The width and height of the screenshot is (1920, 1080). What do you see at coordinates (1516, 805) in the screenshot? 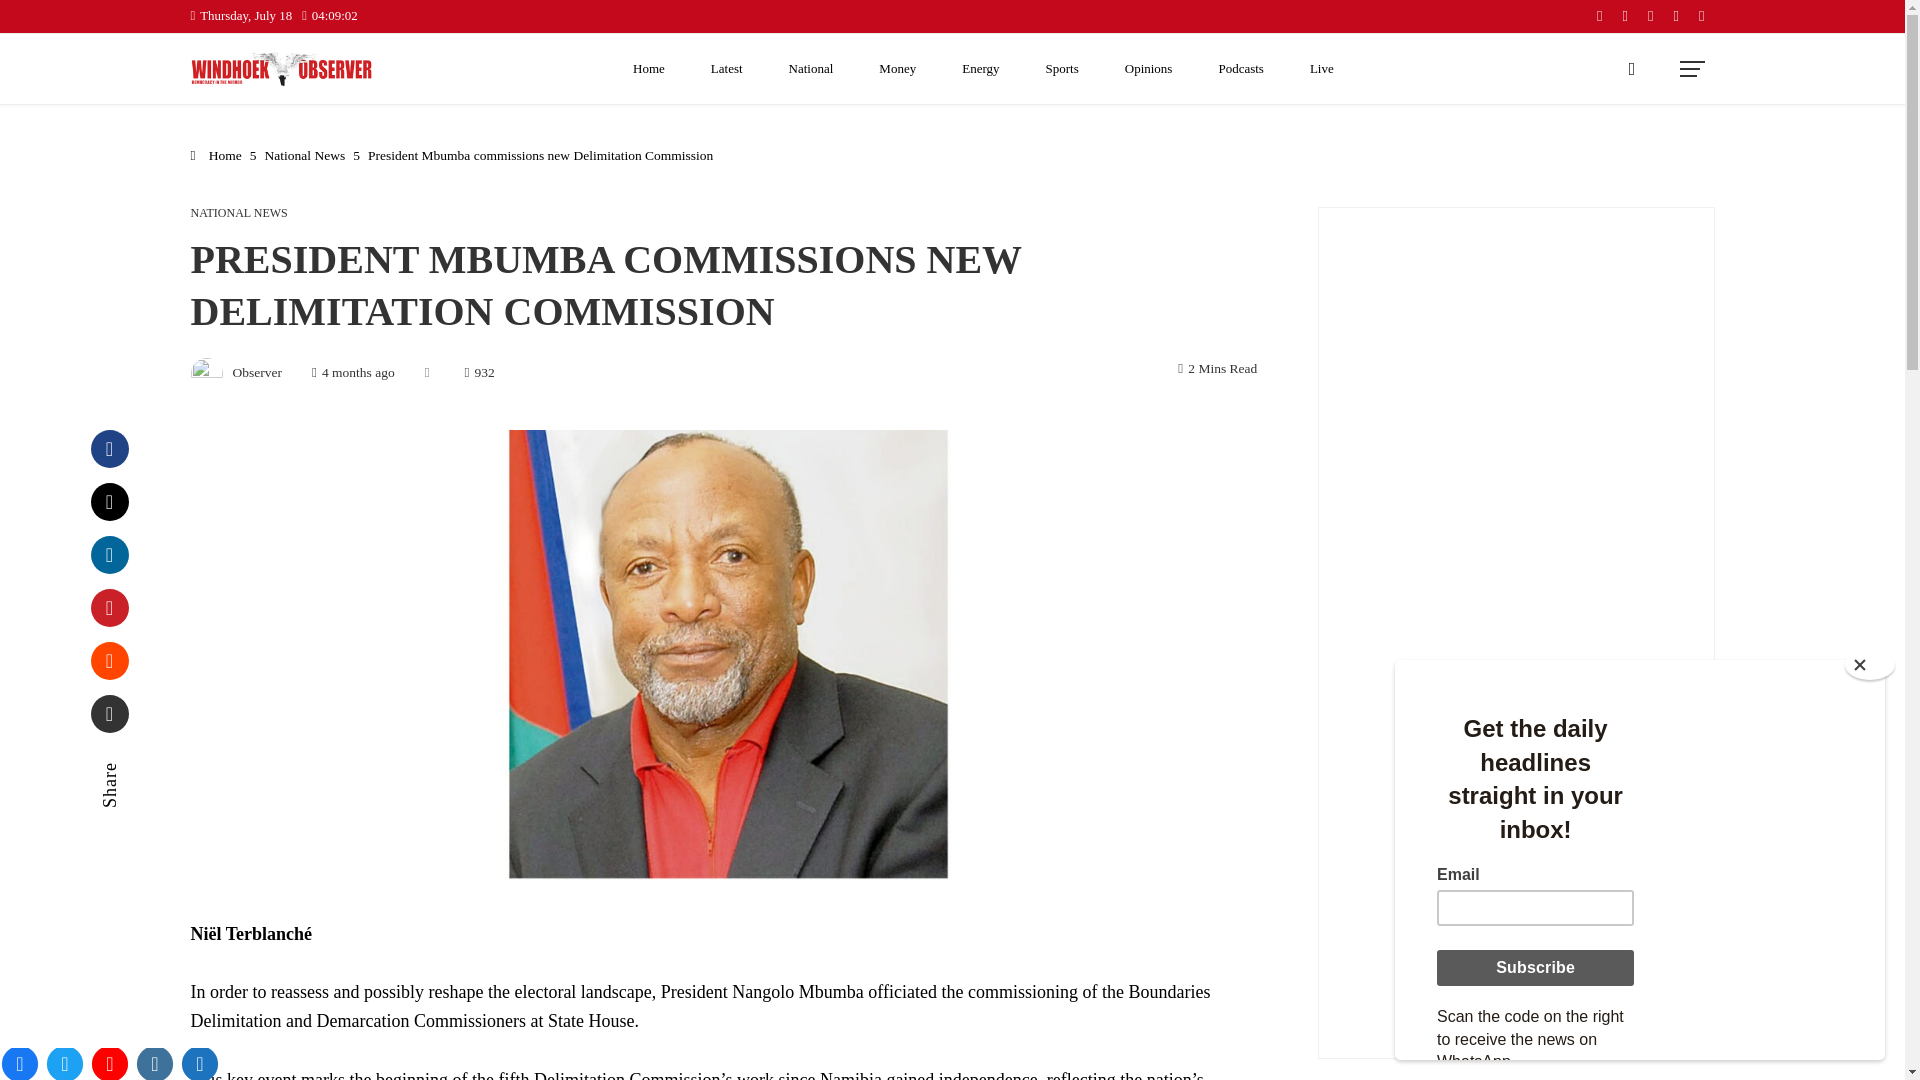
I see `View` at bounding box center [1516, 805].